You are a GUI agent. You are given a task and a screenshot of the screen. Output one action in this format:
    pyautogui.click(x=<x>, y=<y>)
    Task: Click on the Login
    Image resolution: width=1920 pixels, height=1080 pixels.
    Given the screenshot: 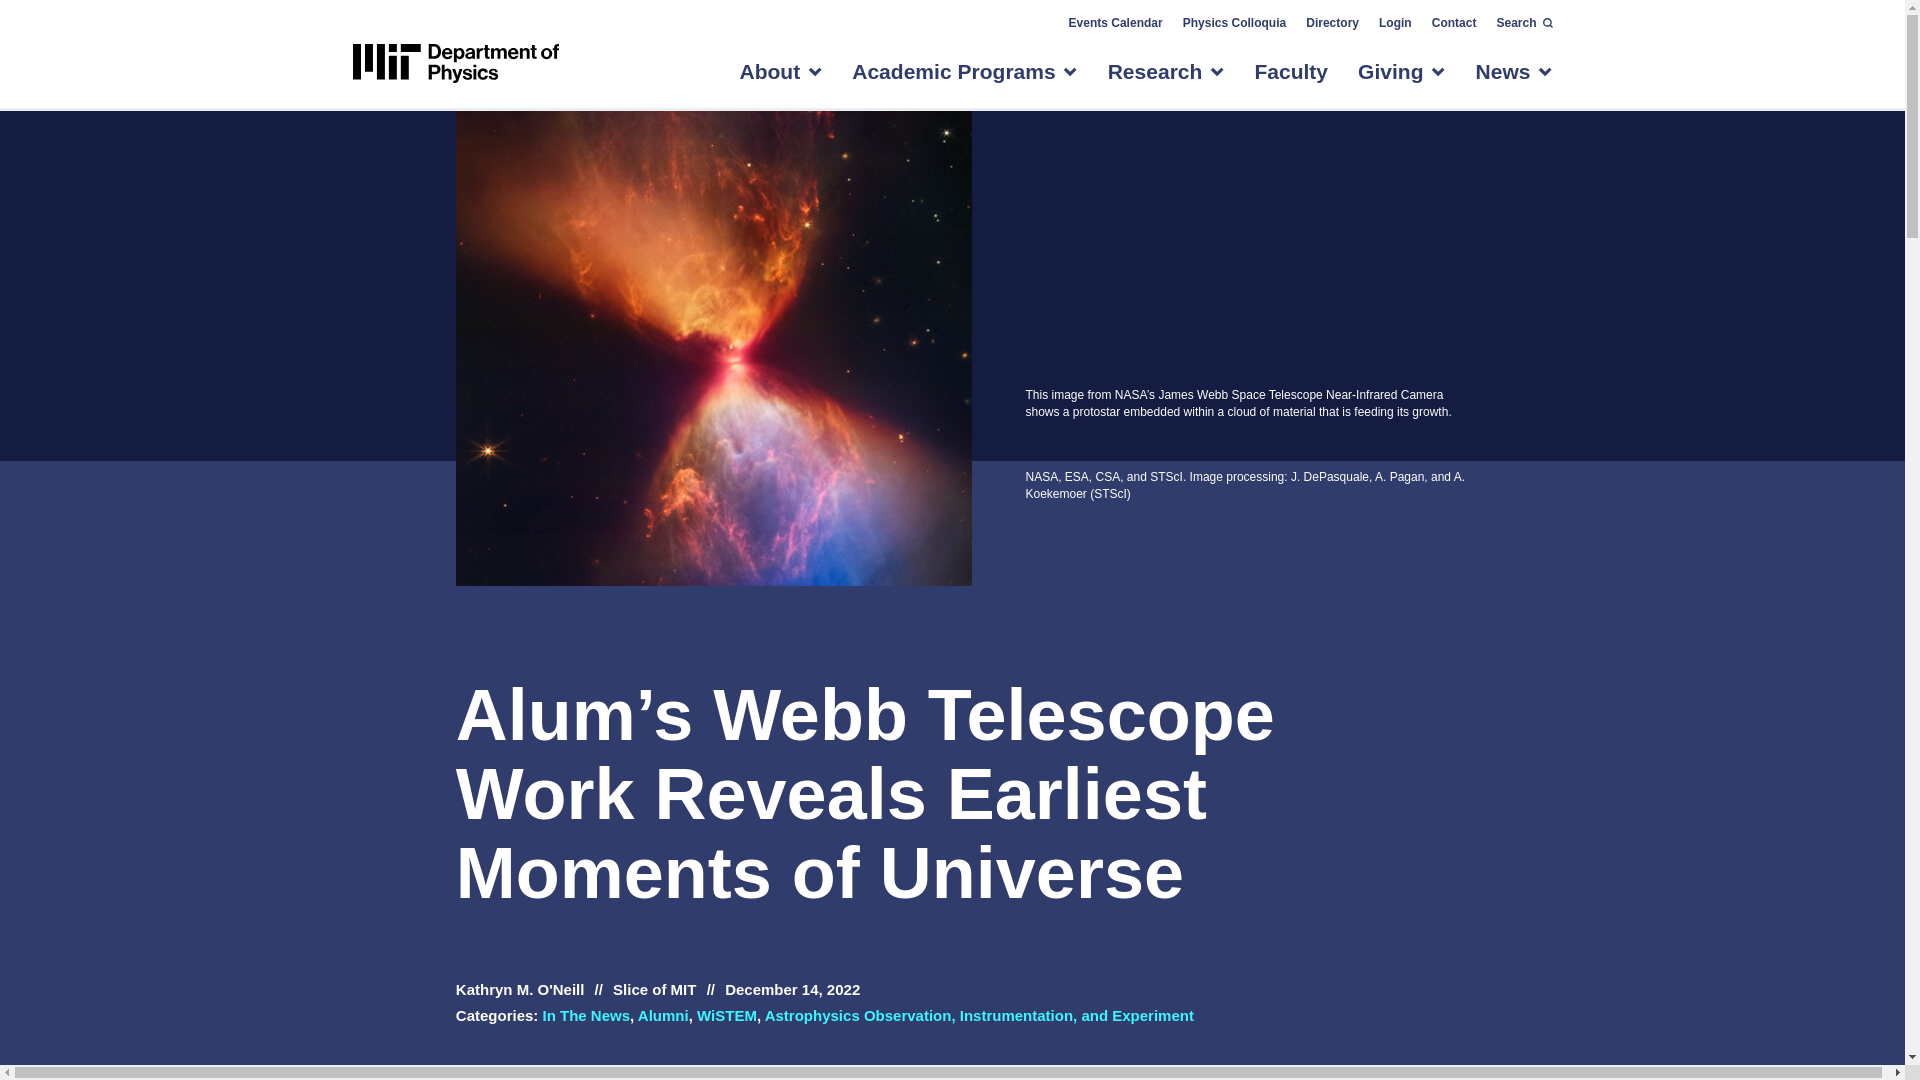 What is the action you would take?
    pyautogui.click(x=1395, y=22)
    